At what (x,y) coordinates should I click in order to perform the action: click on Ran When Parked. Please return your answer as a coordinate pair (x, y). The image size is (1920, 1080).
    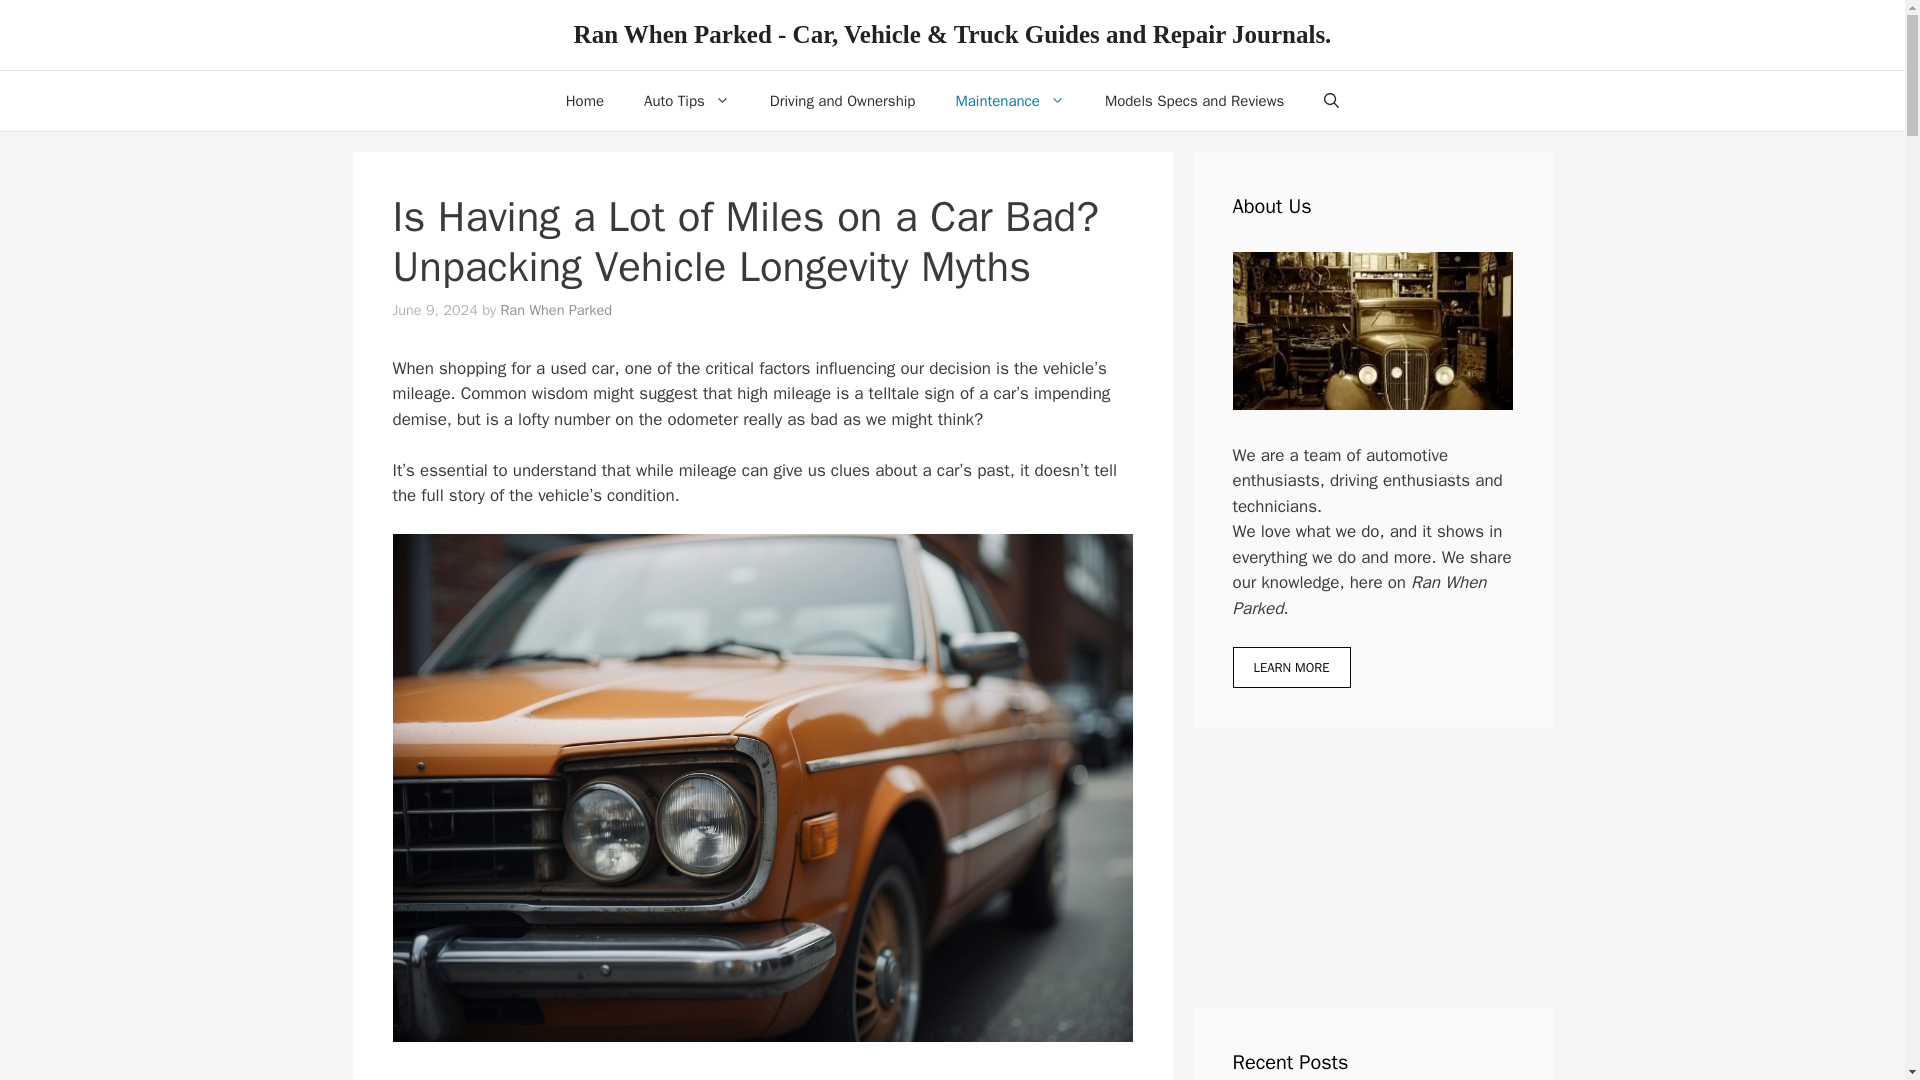
    Looking at the image, I should click on (556, 310).